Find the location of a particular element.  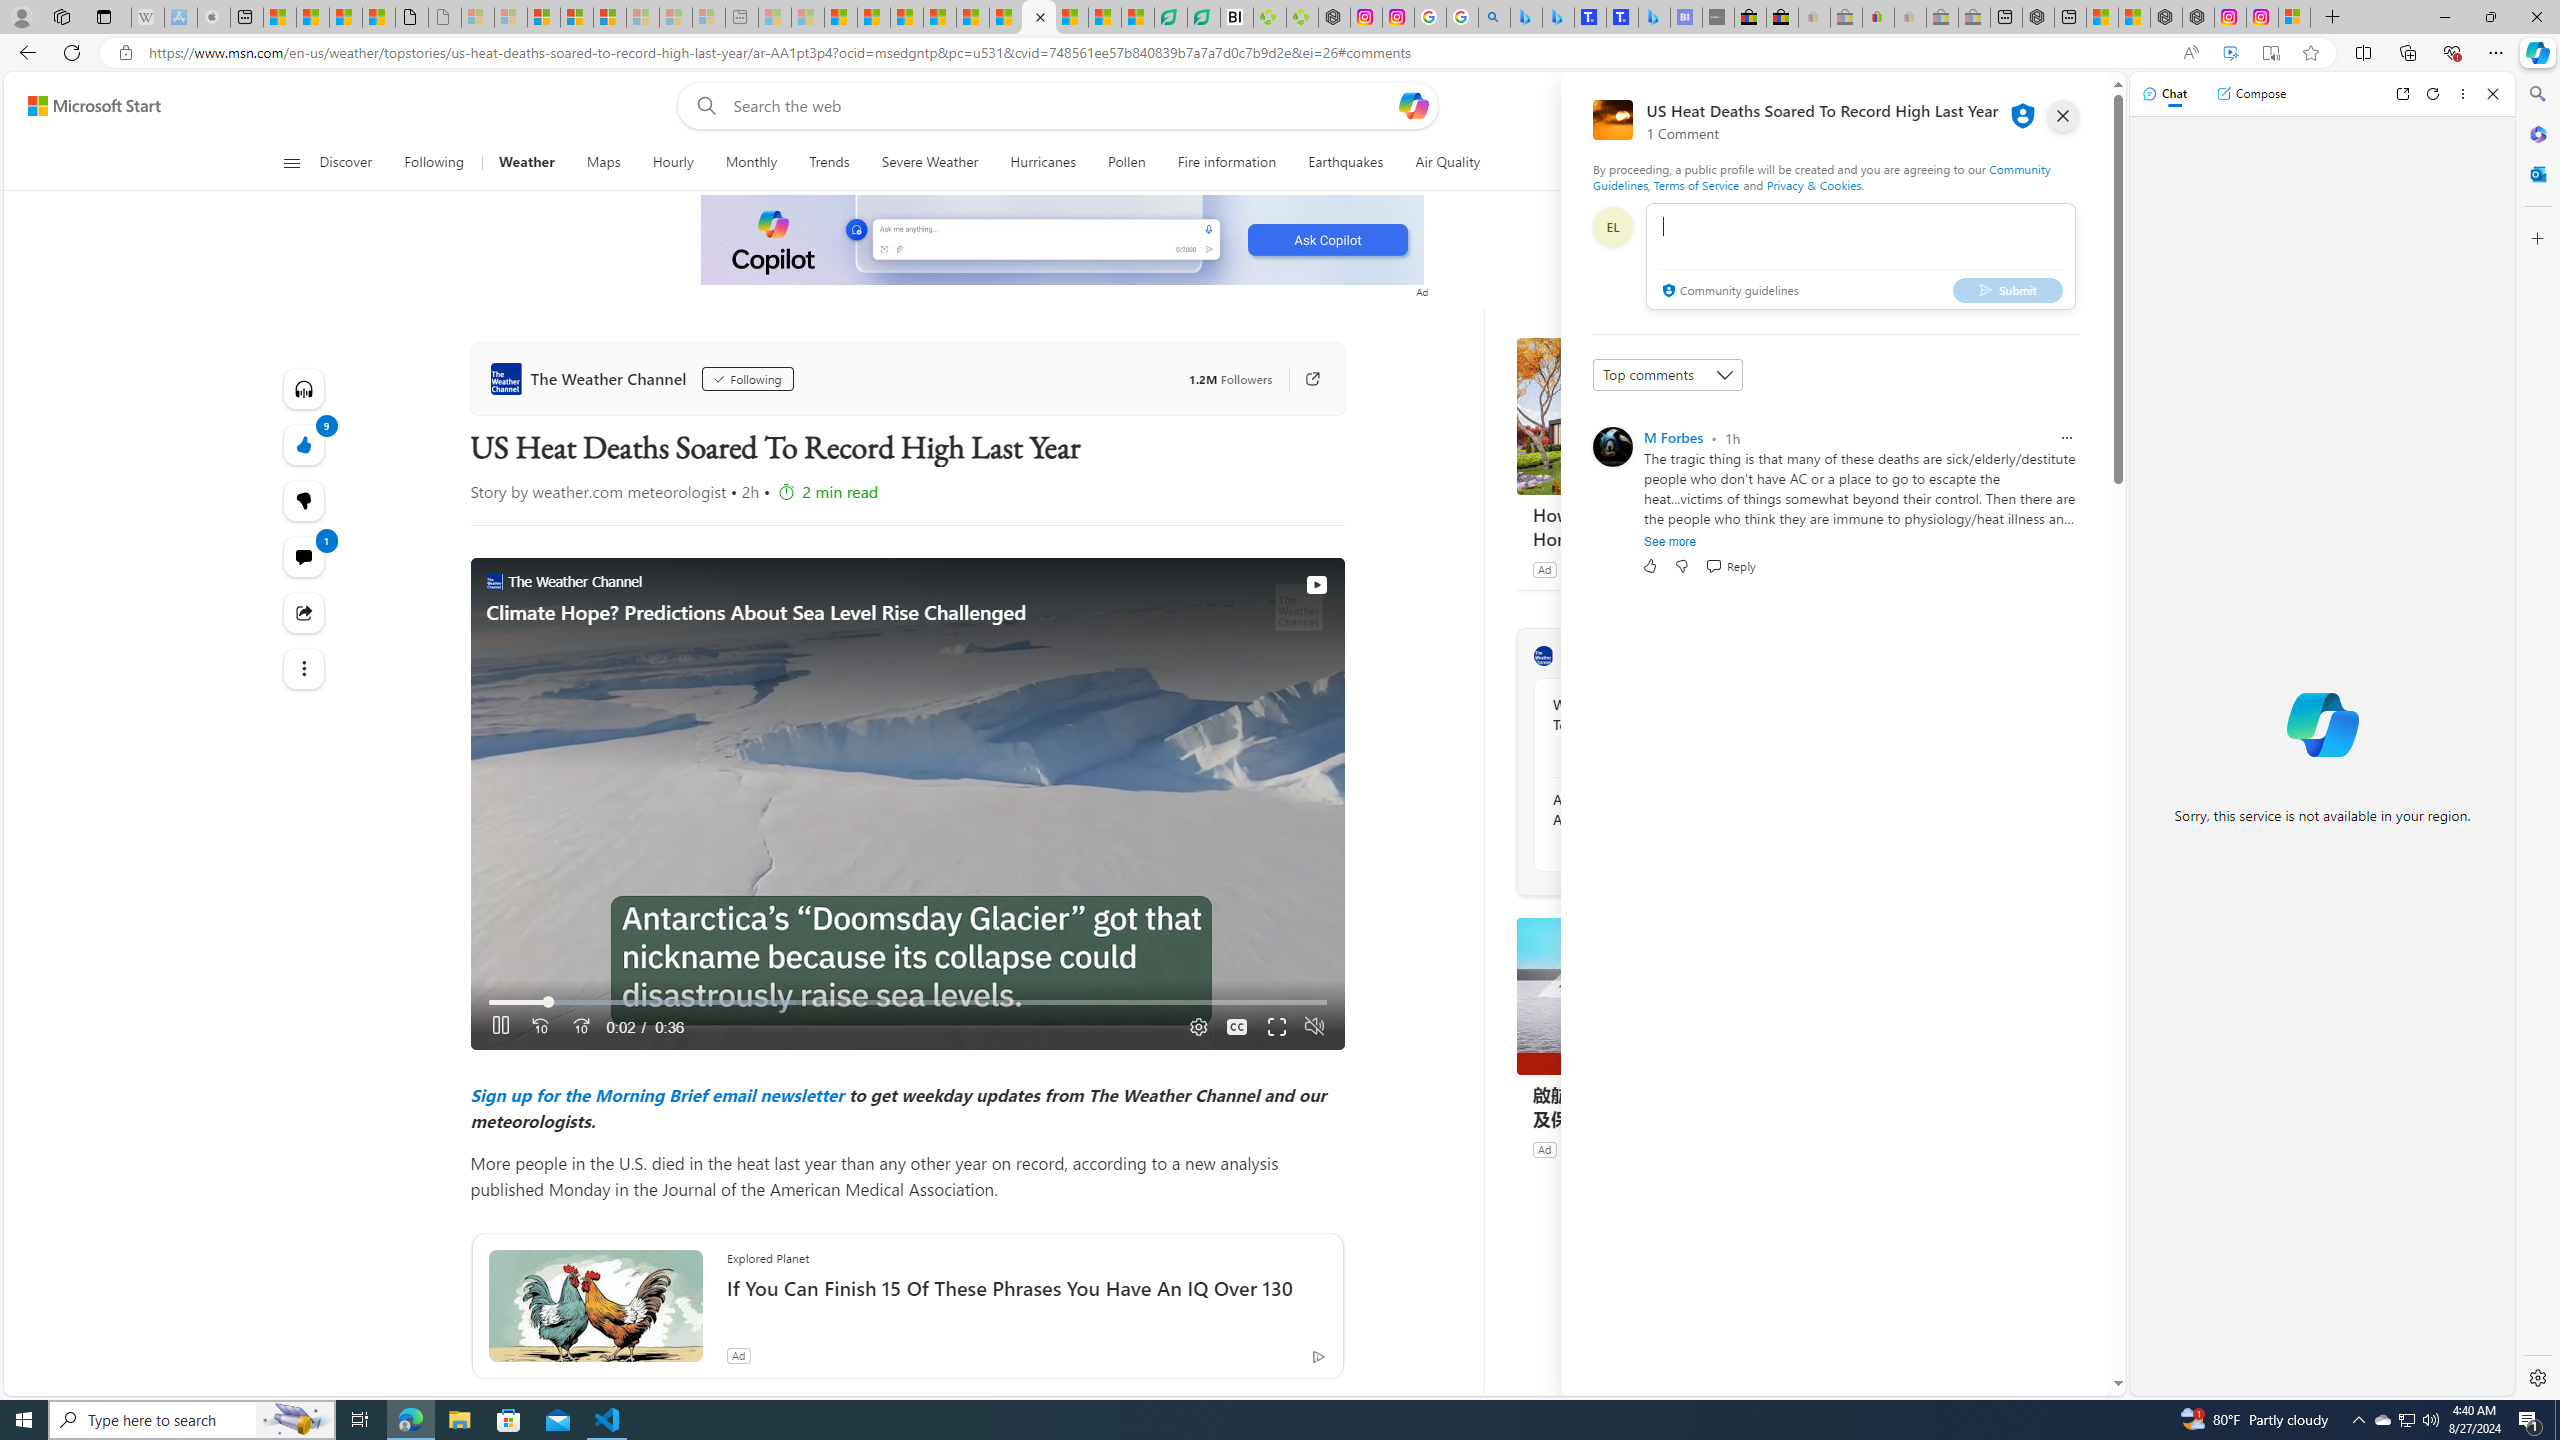

9 is located at coordinates (304, 500).